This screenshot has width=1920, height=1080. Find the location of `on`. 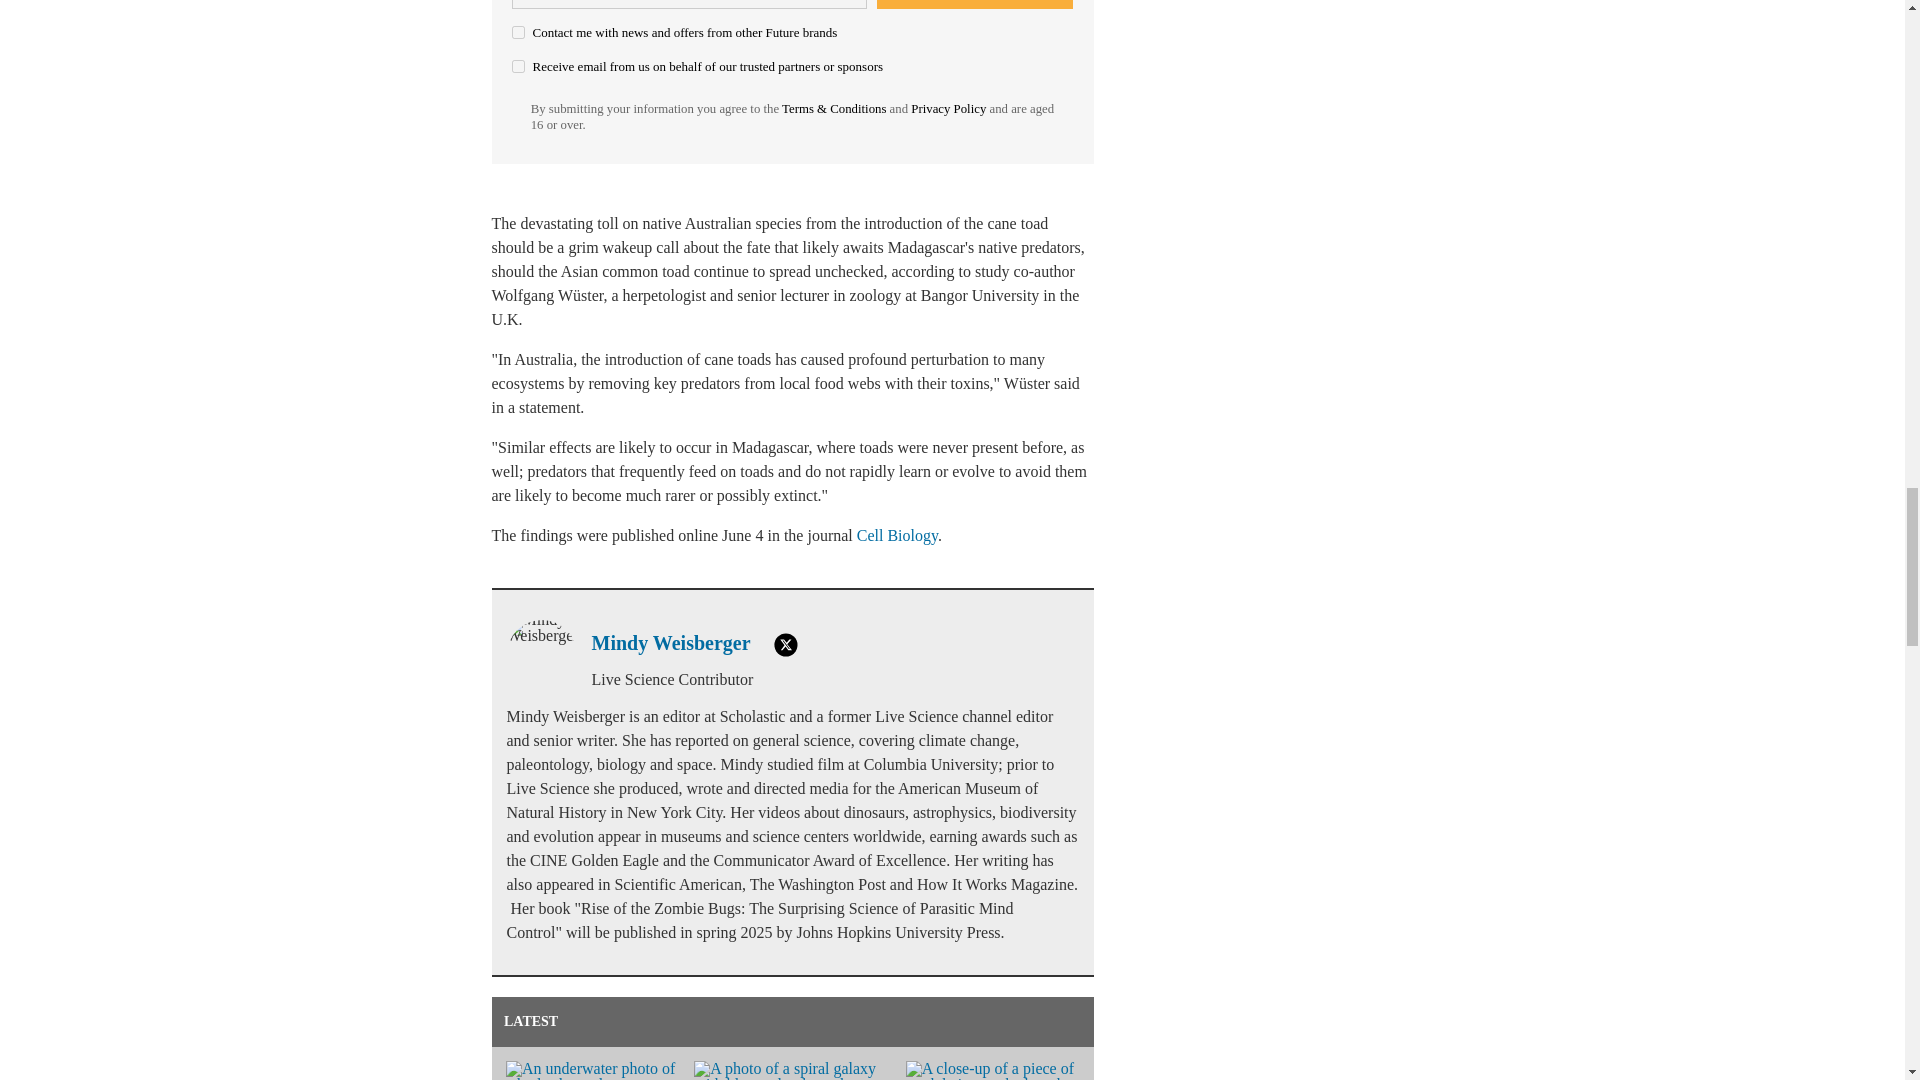

on is located at coordinates (518, 32).